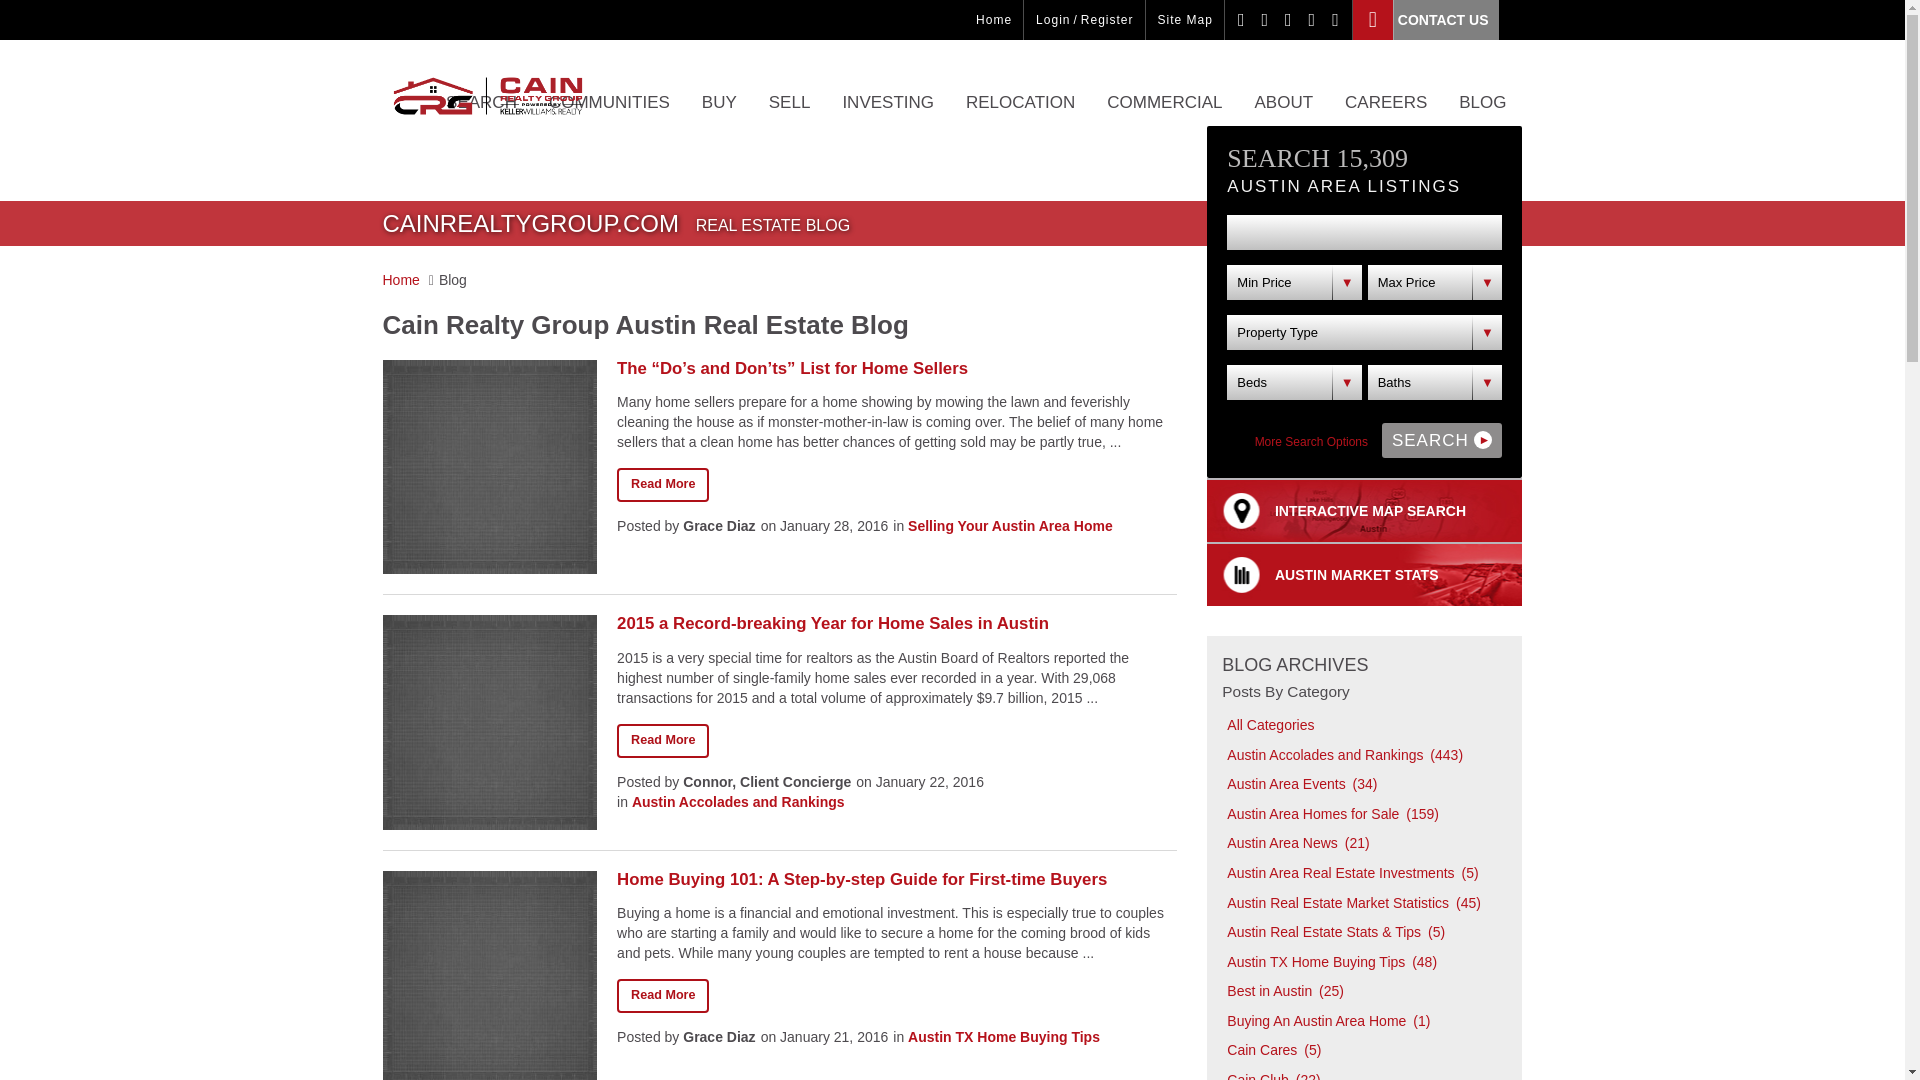 This screenshot has width=1920, height=1080. What do you see at coordinates (896, 879) in the screenshot?
I see `Home Buying 101: A Step-by-step Guide for First-time Buyers` at bounding box center [896, 879].